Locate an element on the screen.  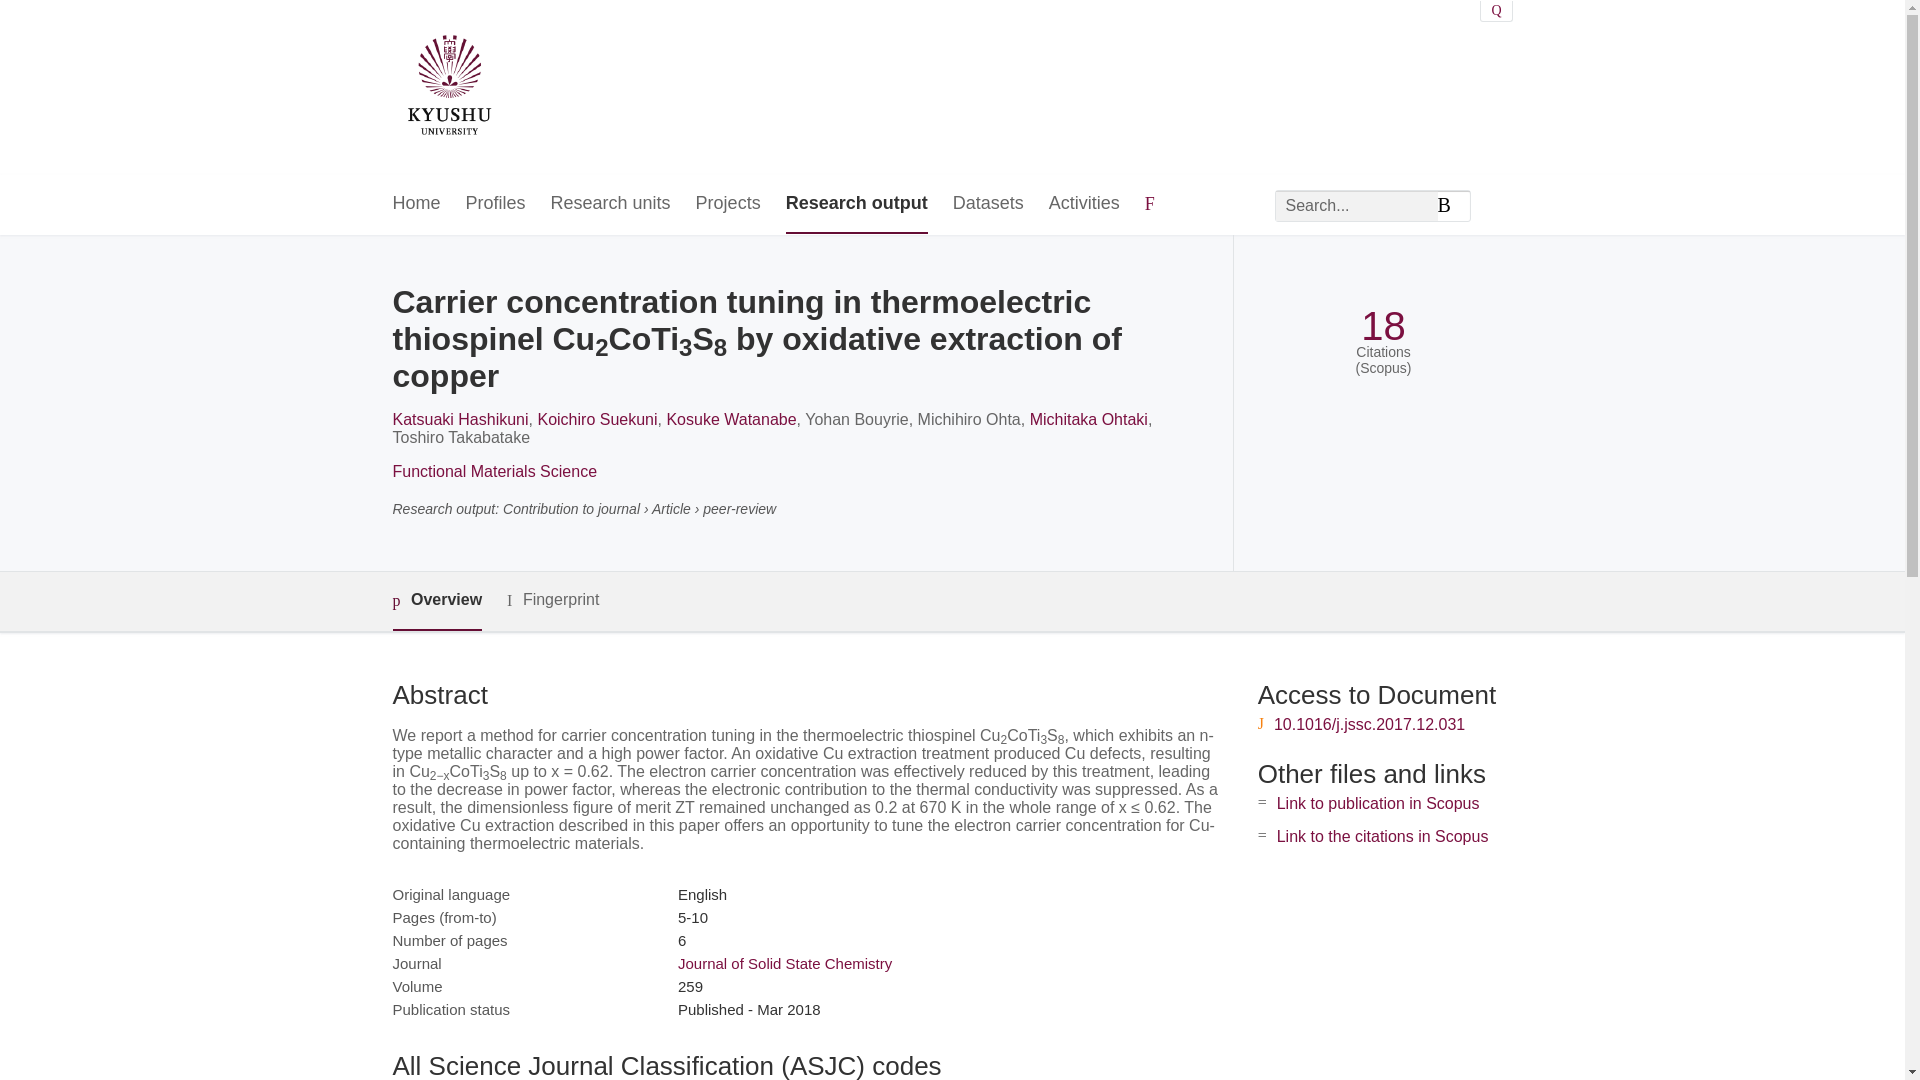
Kosuke Watanabe is located at coordinates (731, 419).